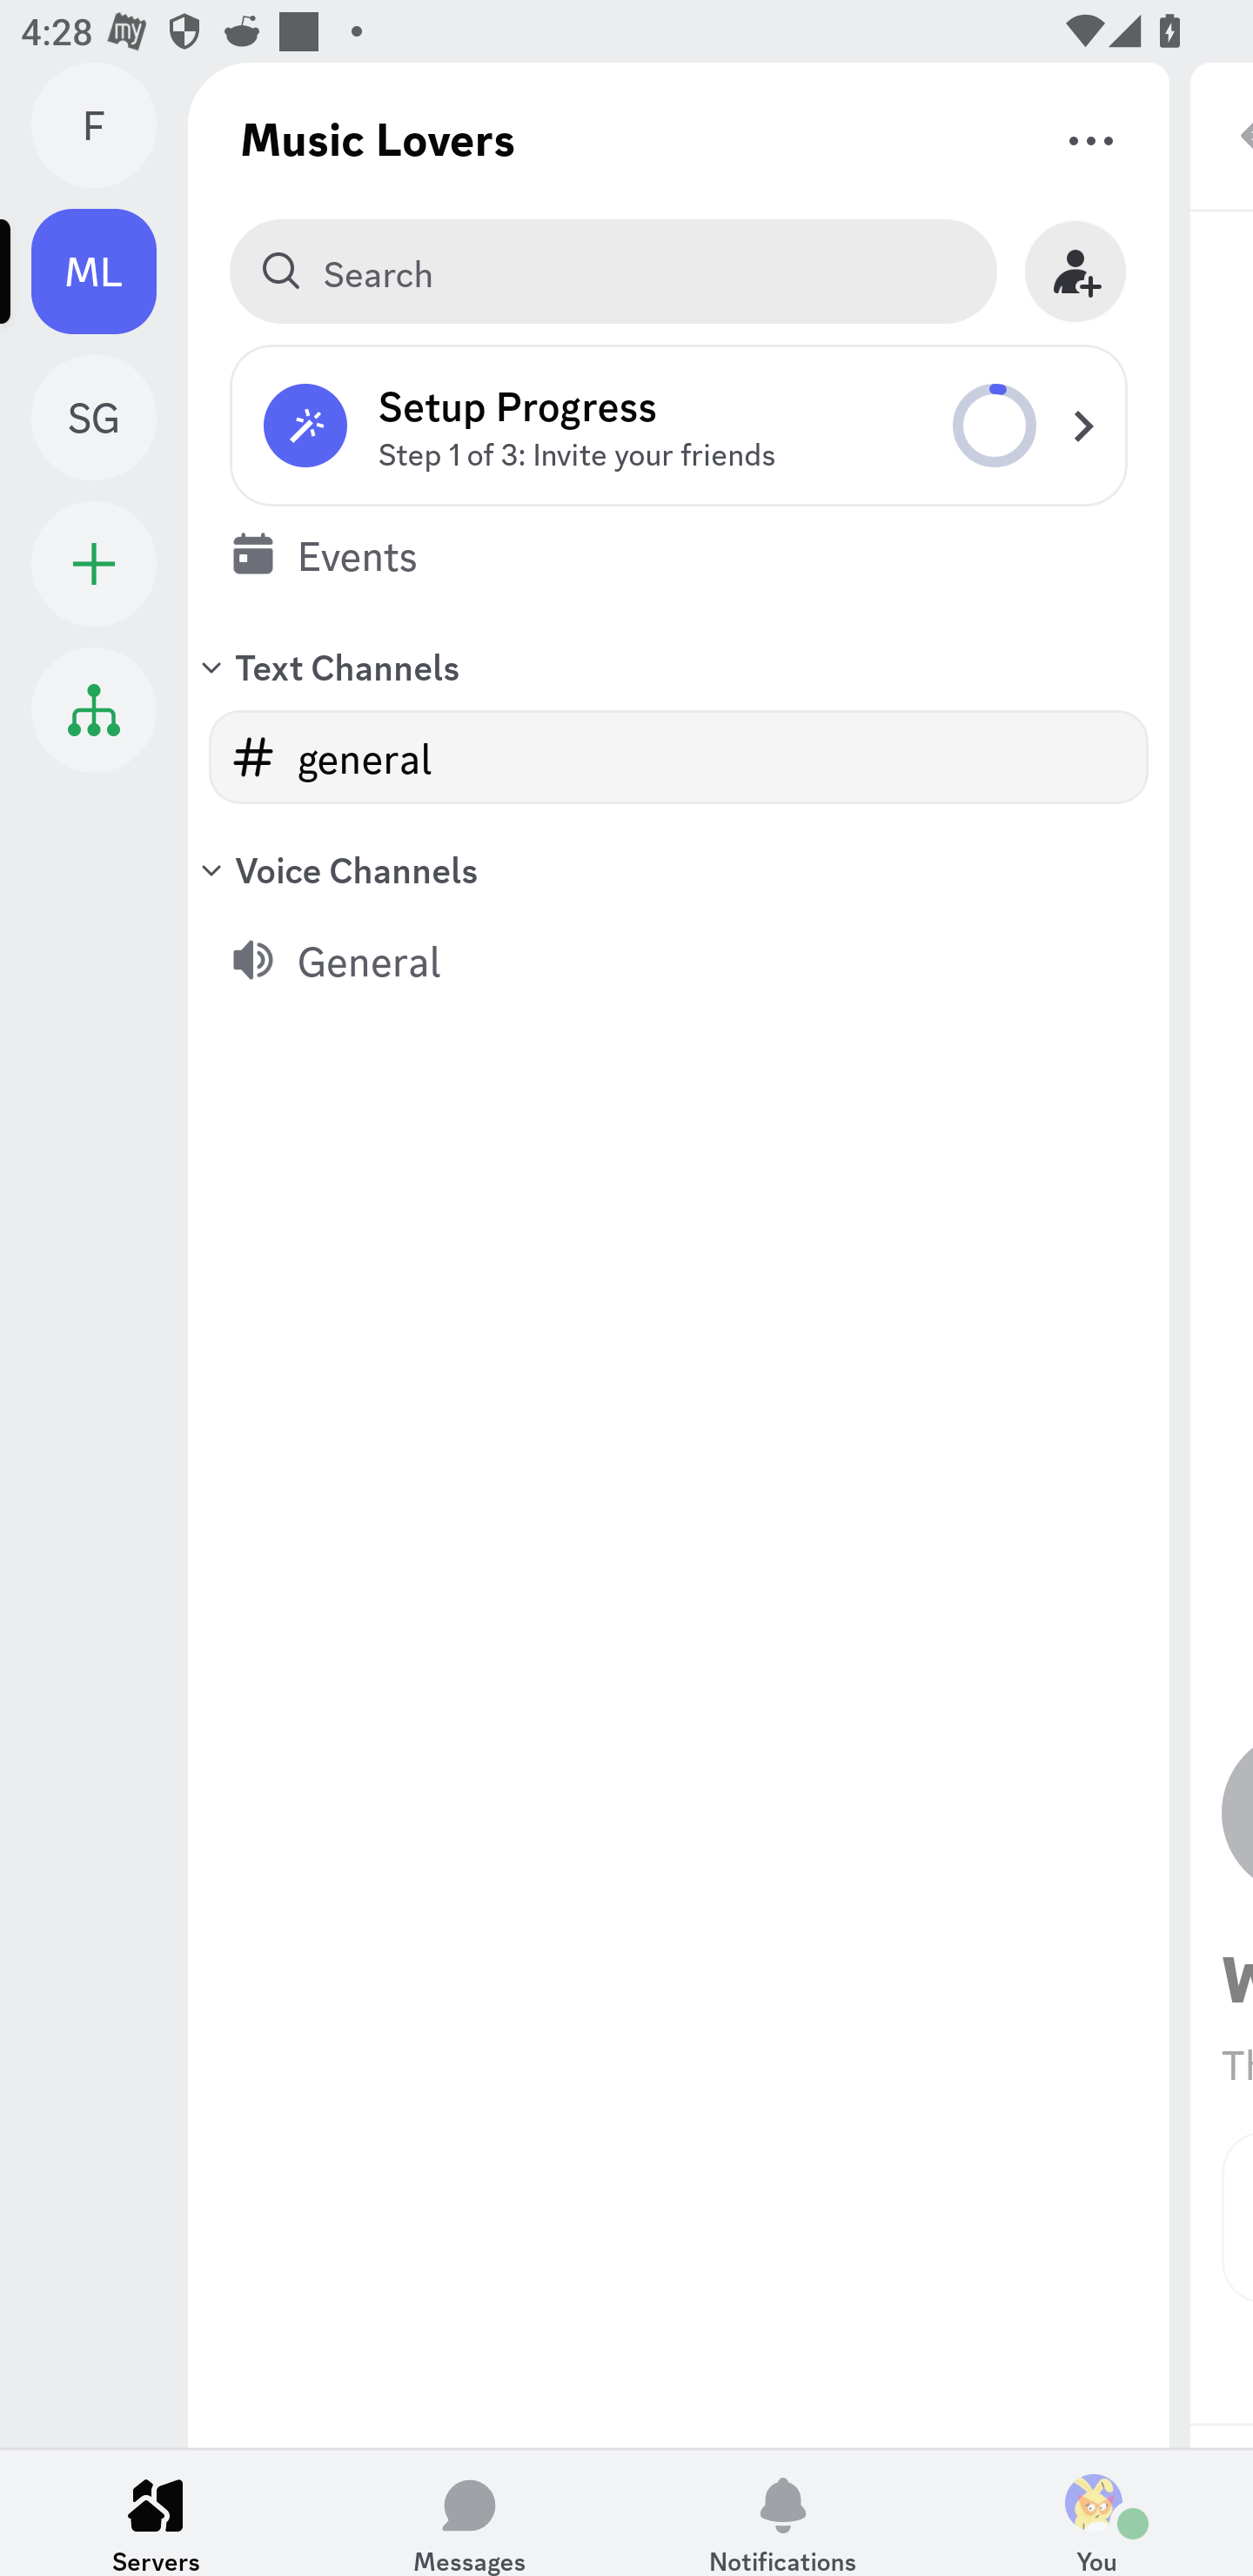 Image resolution: width=1253 pixels, height=2576 pixels. What do you see at coordinates (613, 272) in the screenshot?
I see `Search` at bounding box center [613, 272].